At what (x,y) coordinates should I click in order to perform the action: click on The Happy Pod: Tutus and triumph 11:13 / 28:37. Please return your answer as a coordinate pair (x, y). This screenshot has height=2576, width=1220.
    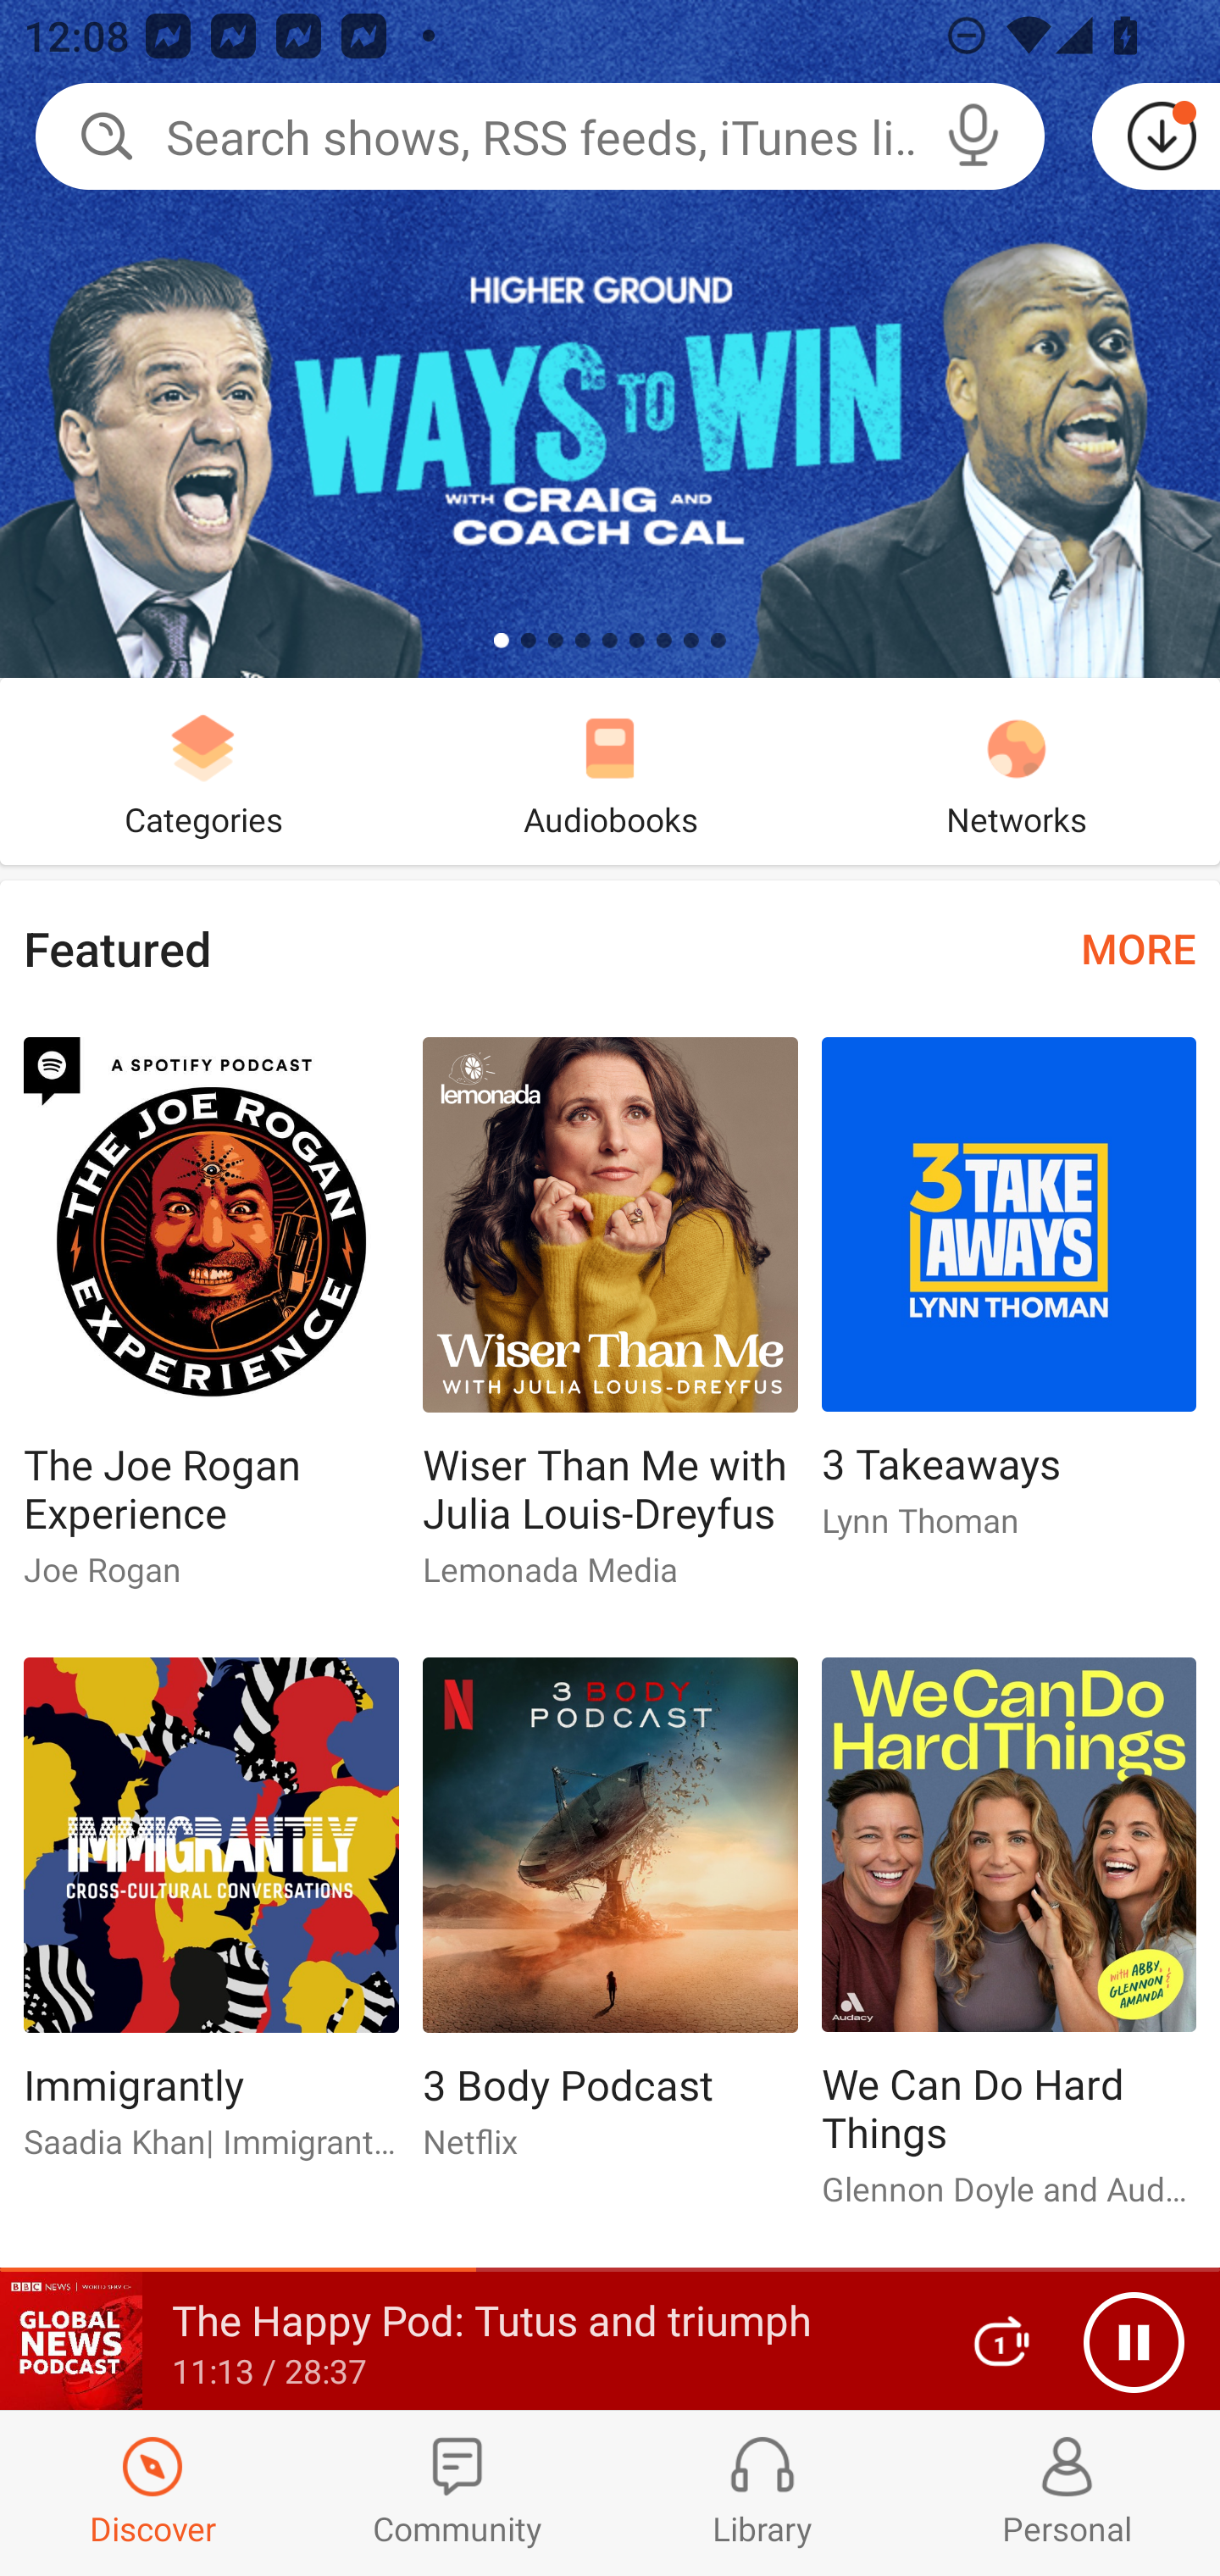
    Looking at the image, I should click on (464, 2341).